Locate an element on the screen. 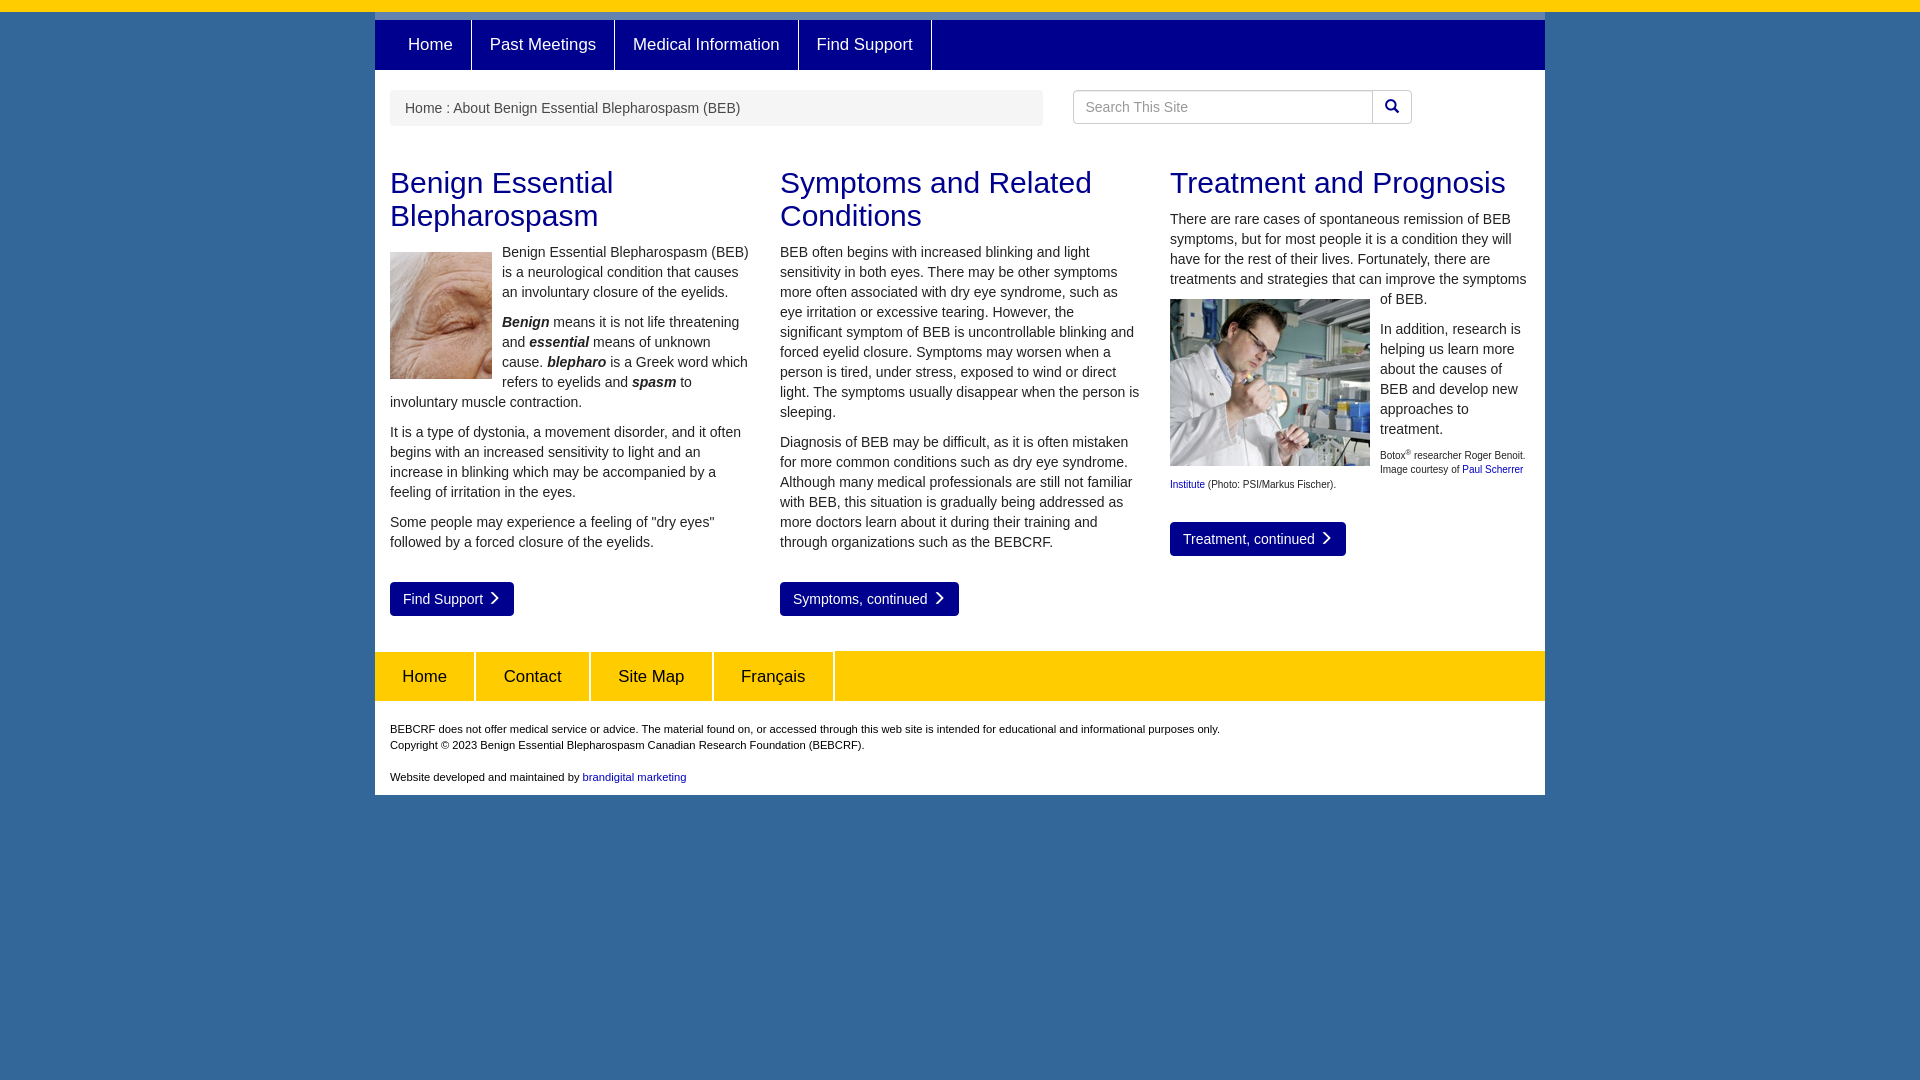 The width and height of the screenshot is (1920, 1080). Find Support is located at coordinates (452, 599).